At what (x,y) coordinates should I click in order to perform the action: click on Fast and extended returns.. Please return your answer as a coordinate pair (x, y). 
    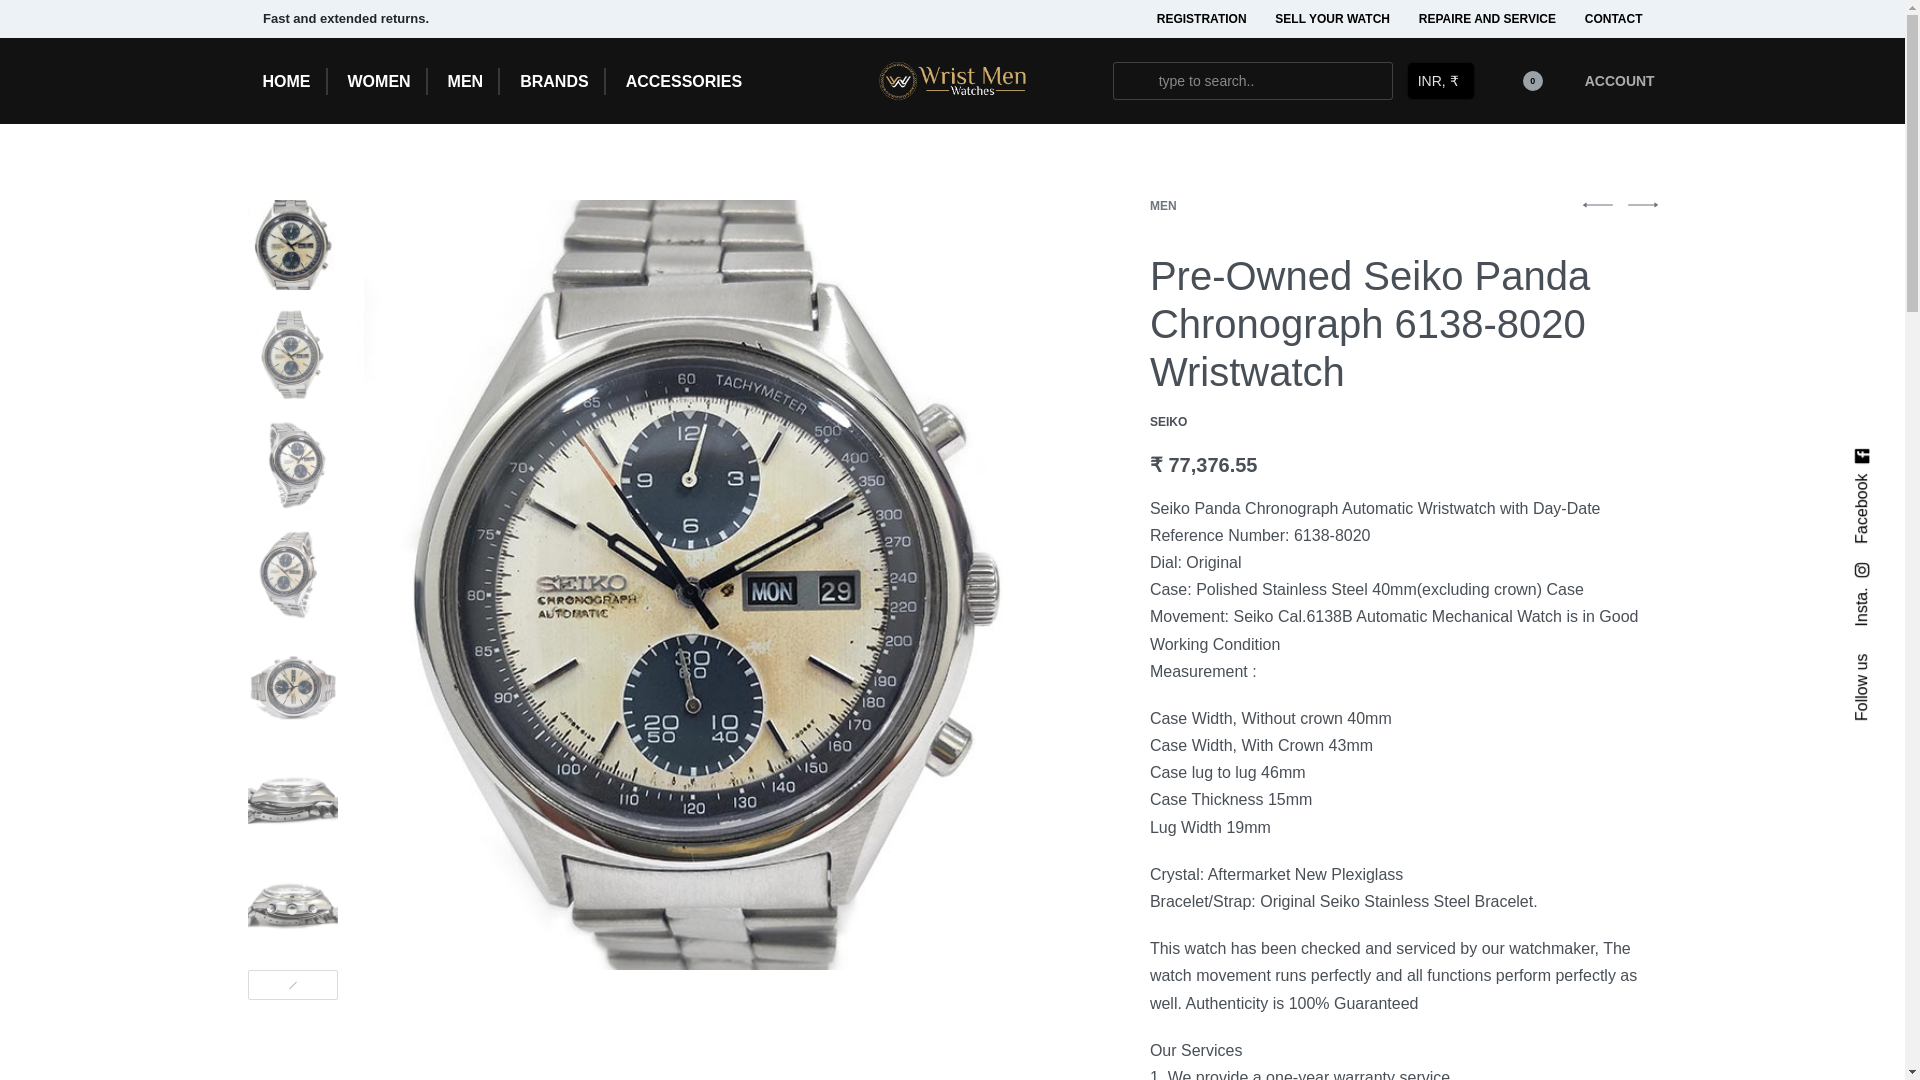
    Looking at the image, I should click on (598, 18).